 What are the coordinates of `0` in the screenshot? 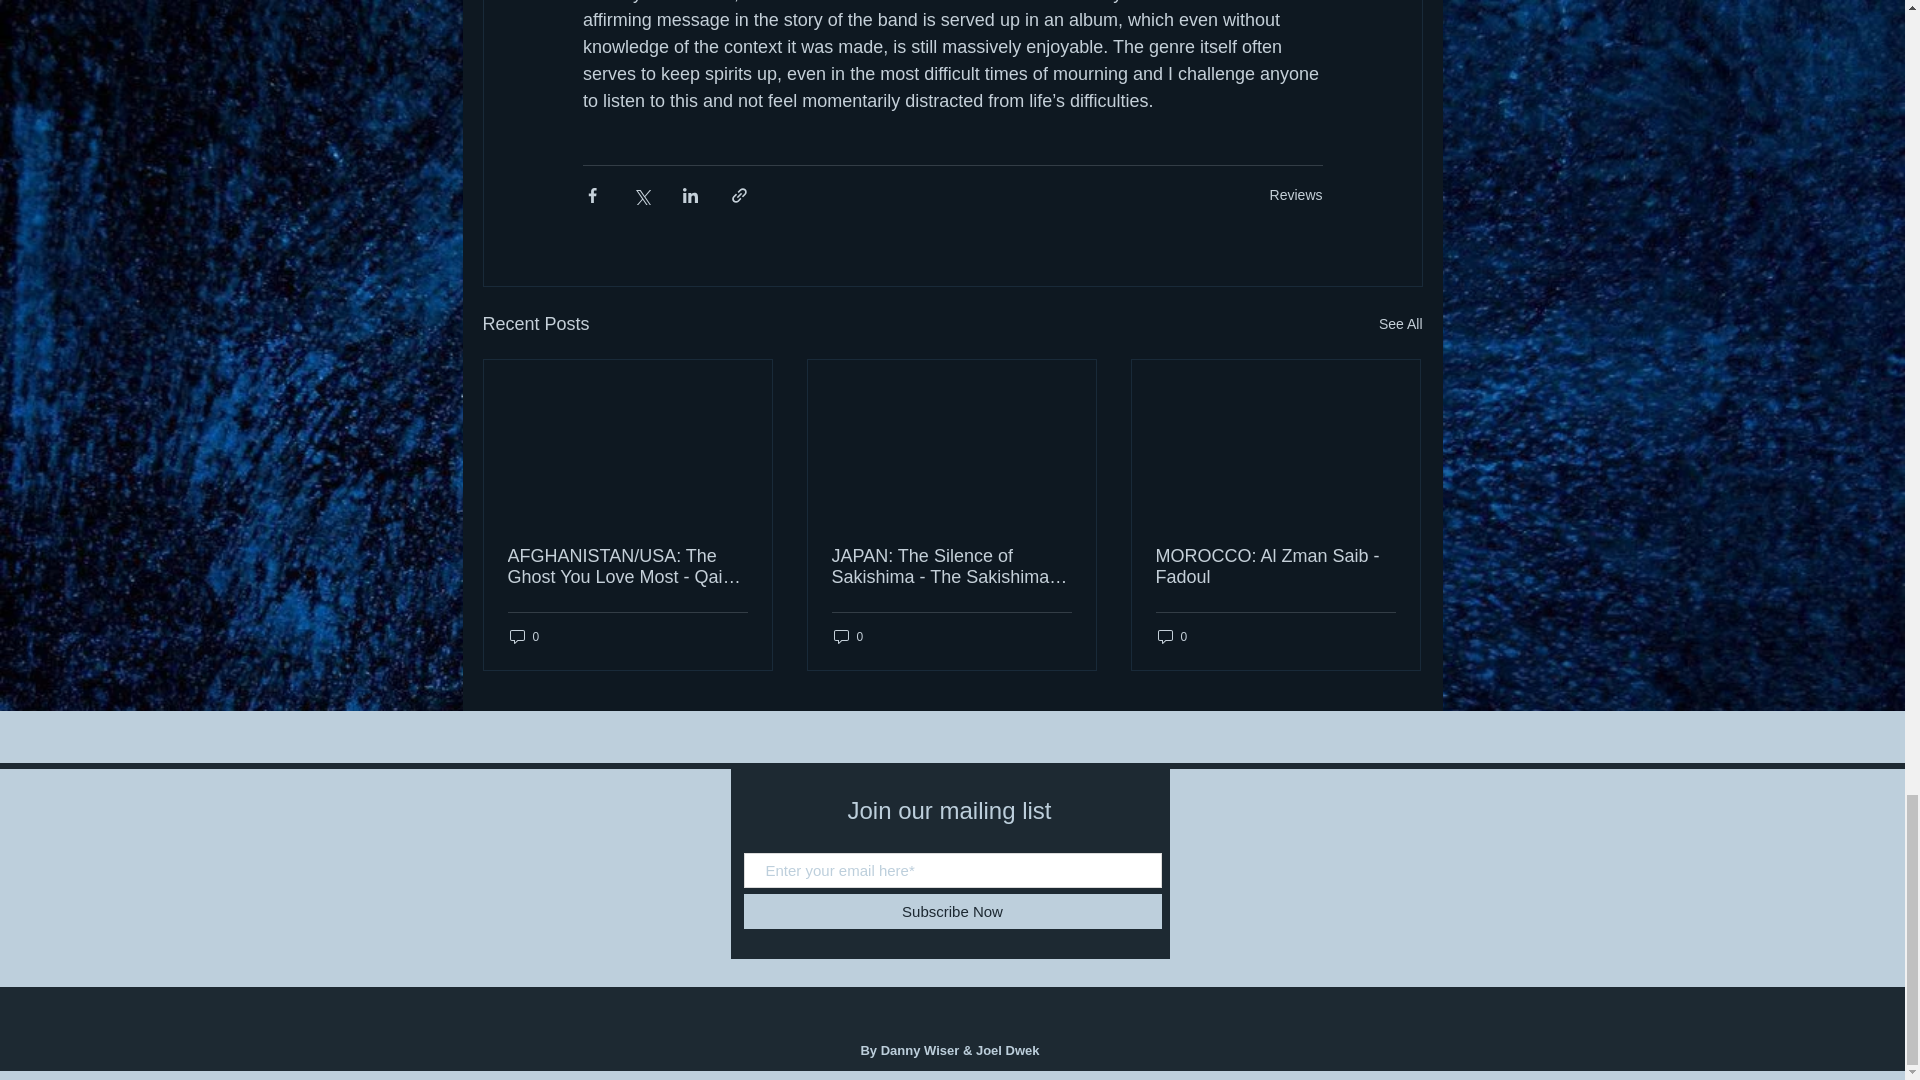 It's located at (524, 636).